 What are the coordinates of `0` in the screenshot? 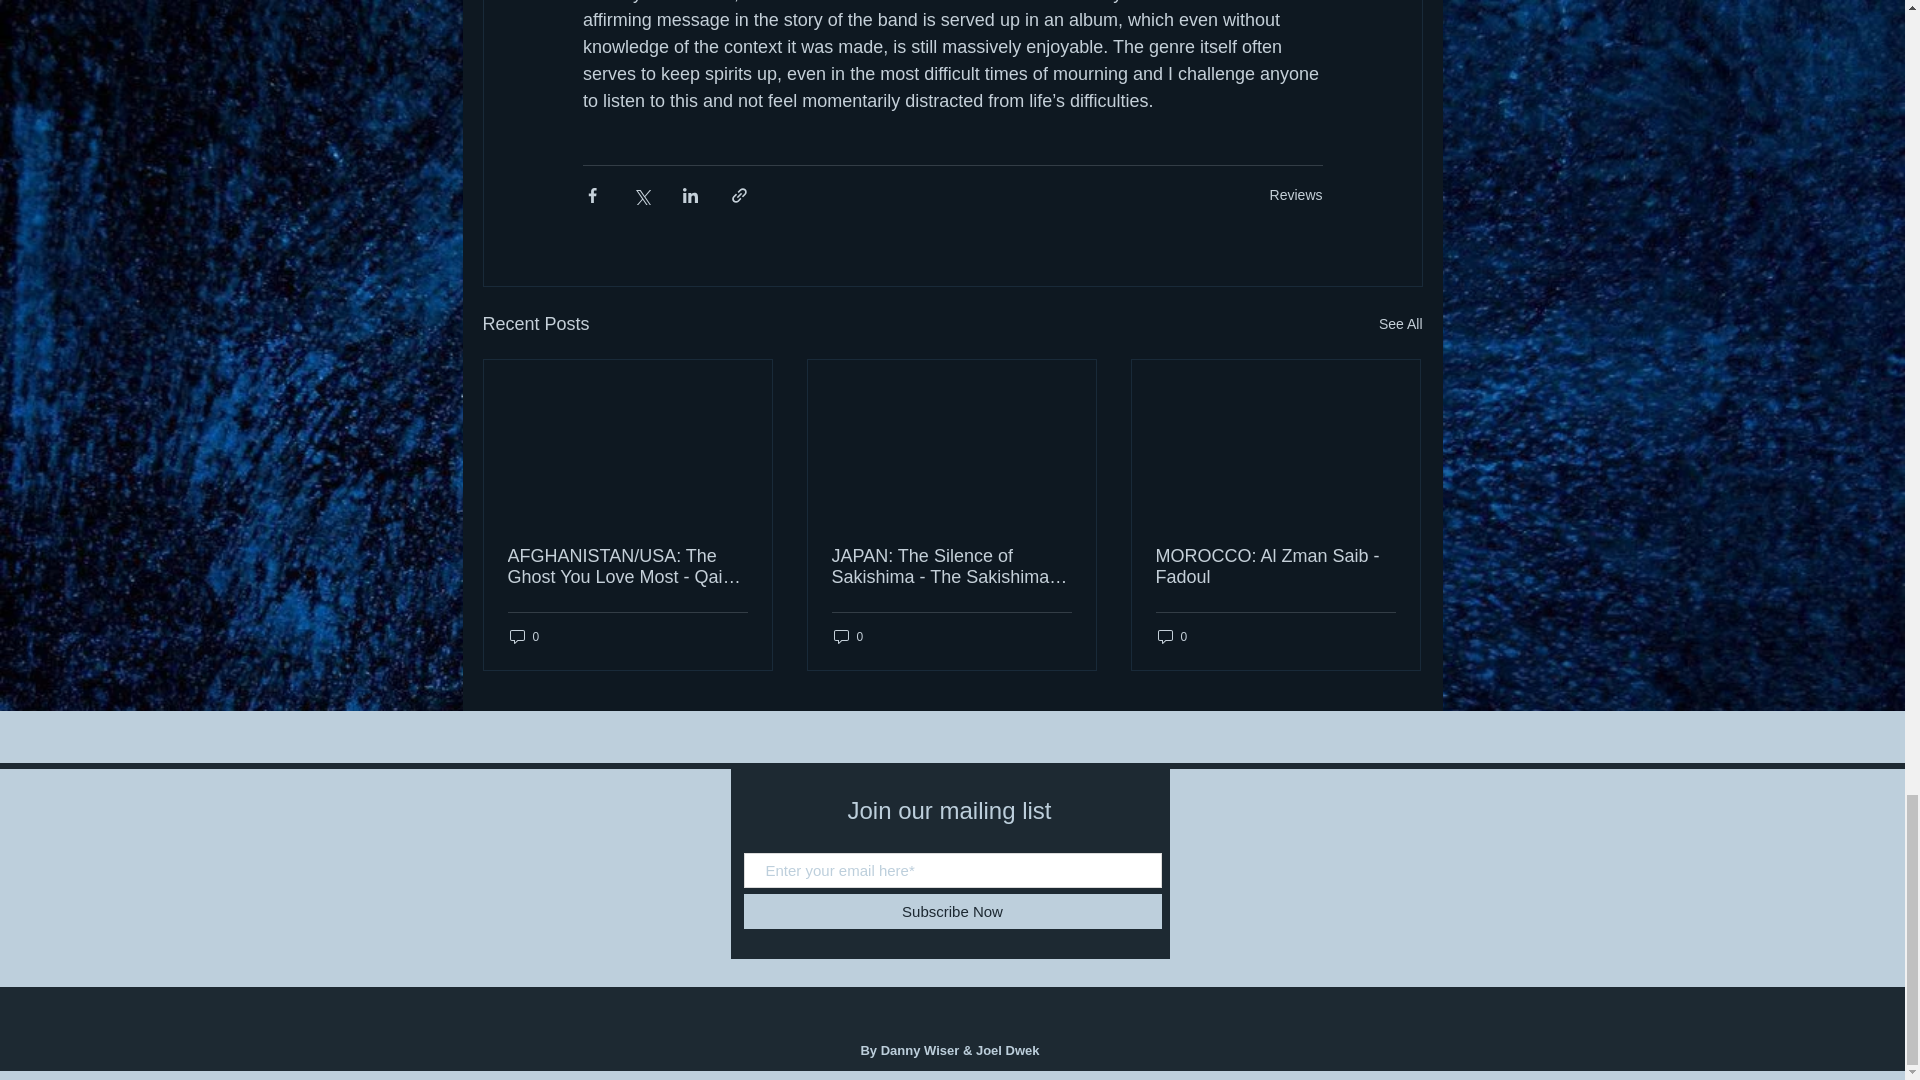 It's located at (524, 636).